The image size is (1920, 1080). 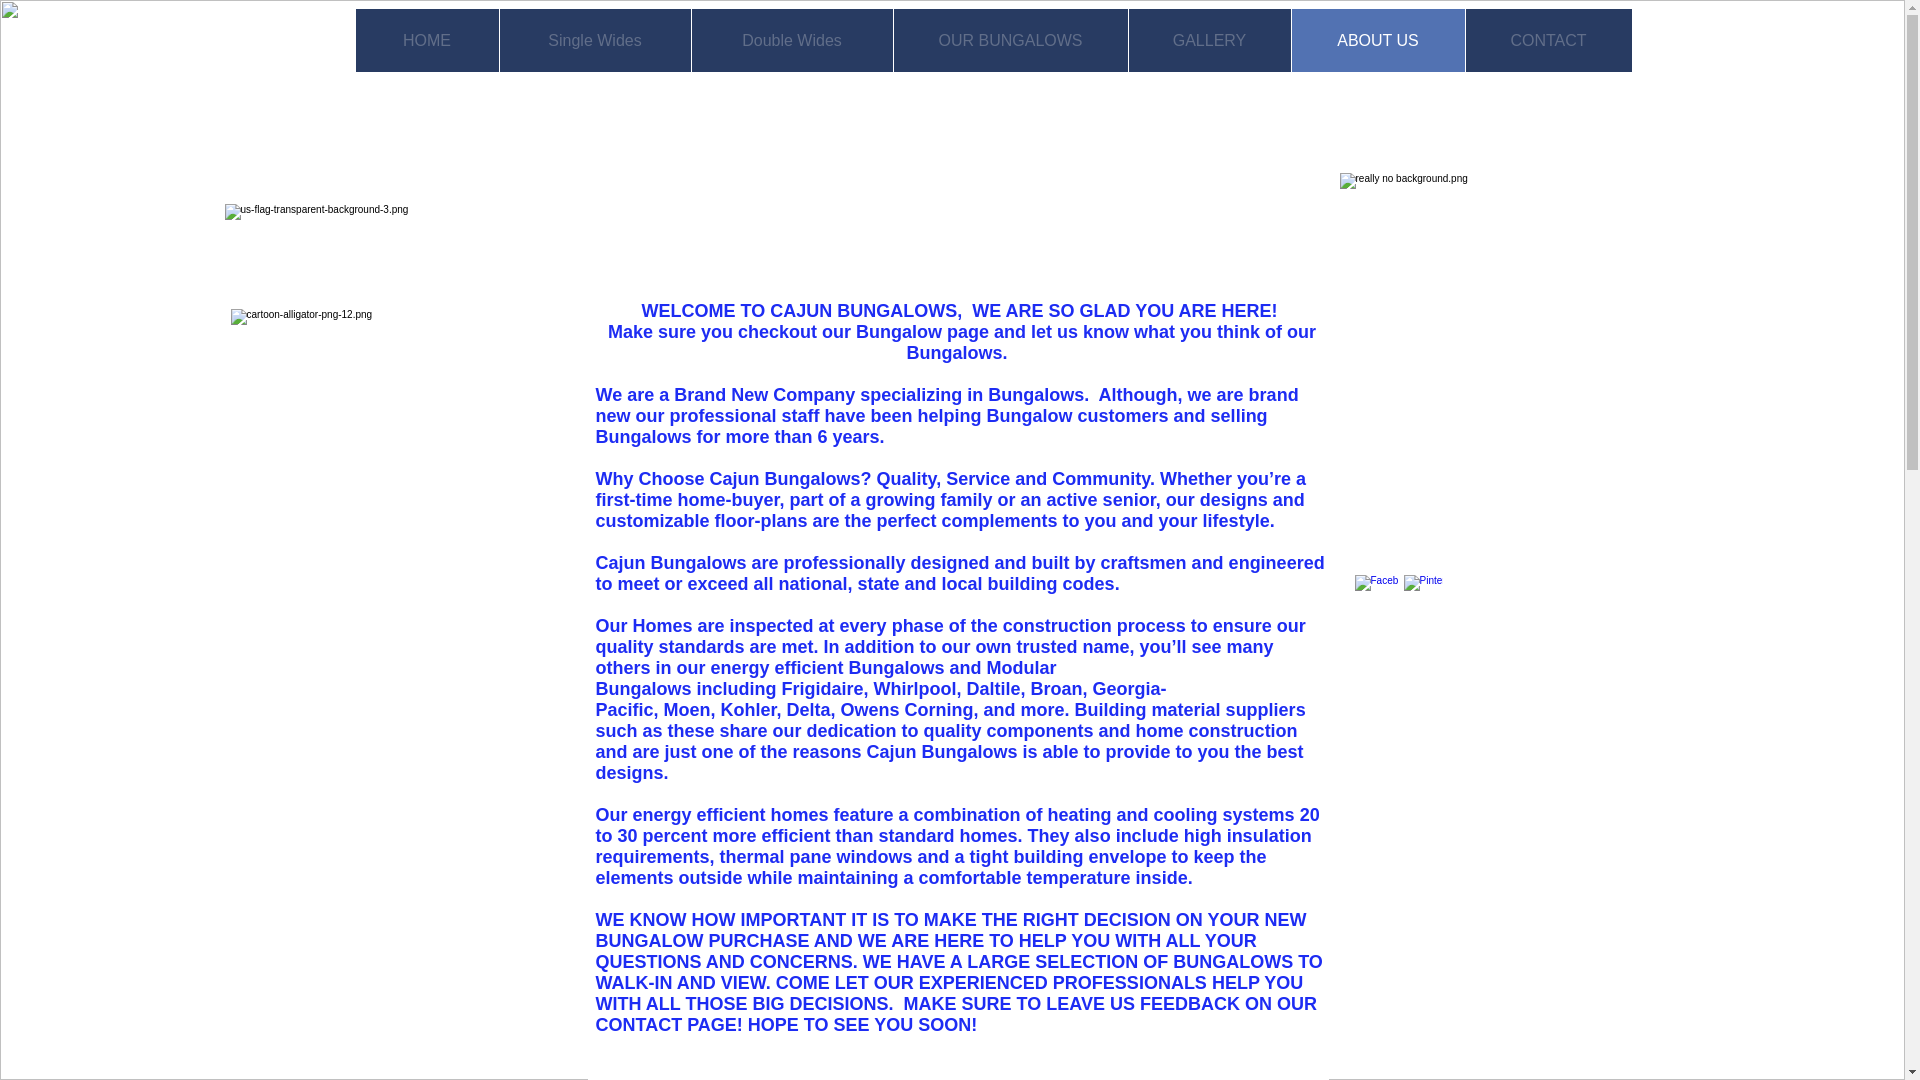 I want to click on Single Wides, so click(x=593, y=40).